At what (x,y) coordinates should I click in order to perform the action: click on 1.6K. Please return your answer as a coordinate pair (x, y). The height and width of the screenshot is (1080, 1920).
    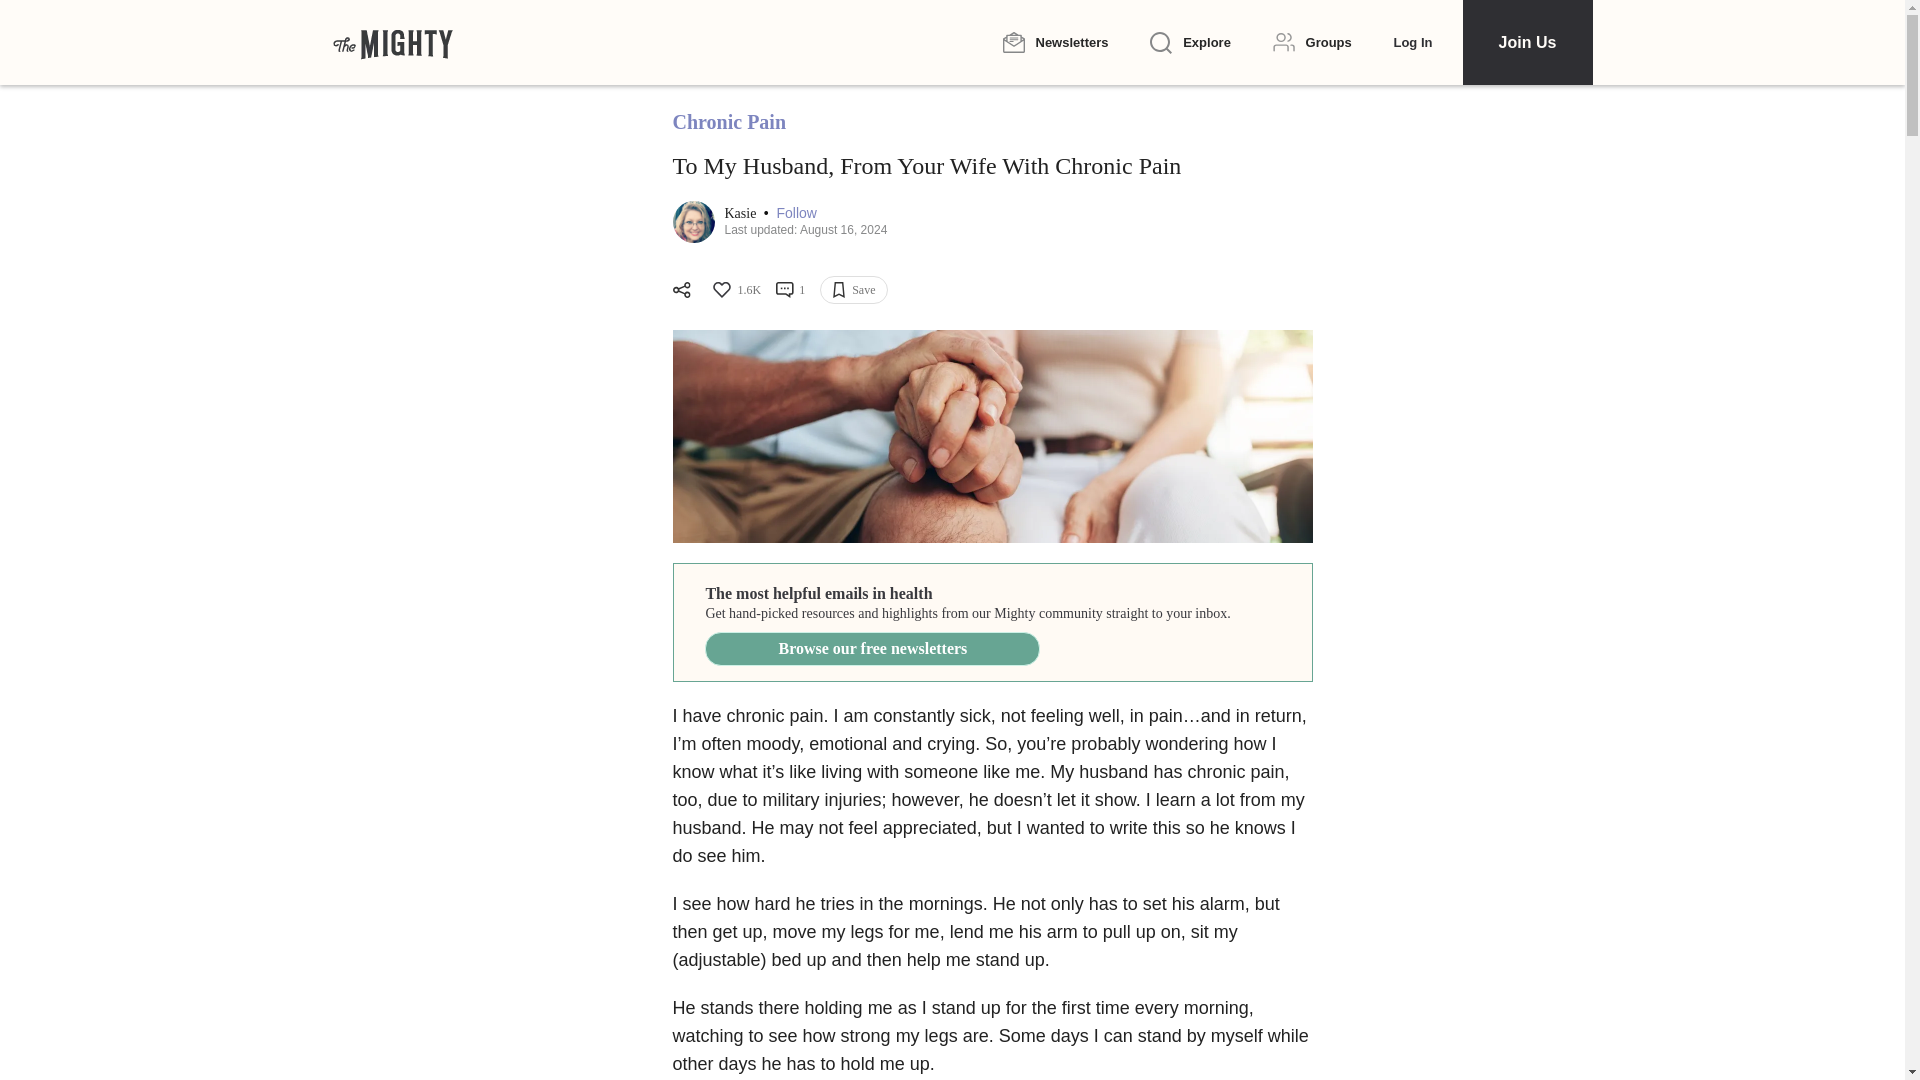
    Looking at the image, I should click on (735, 290).